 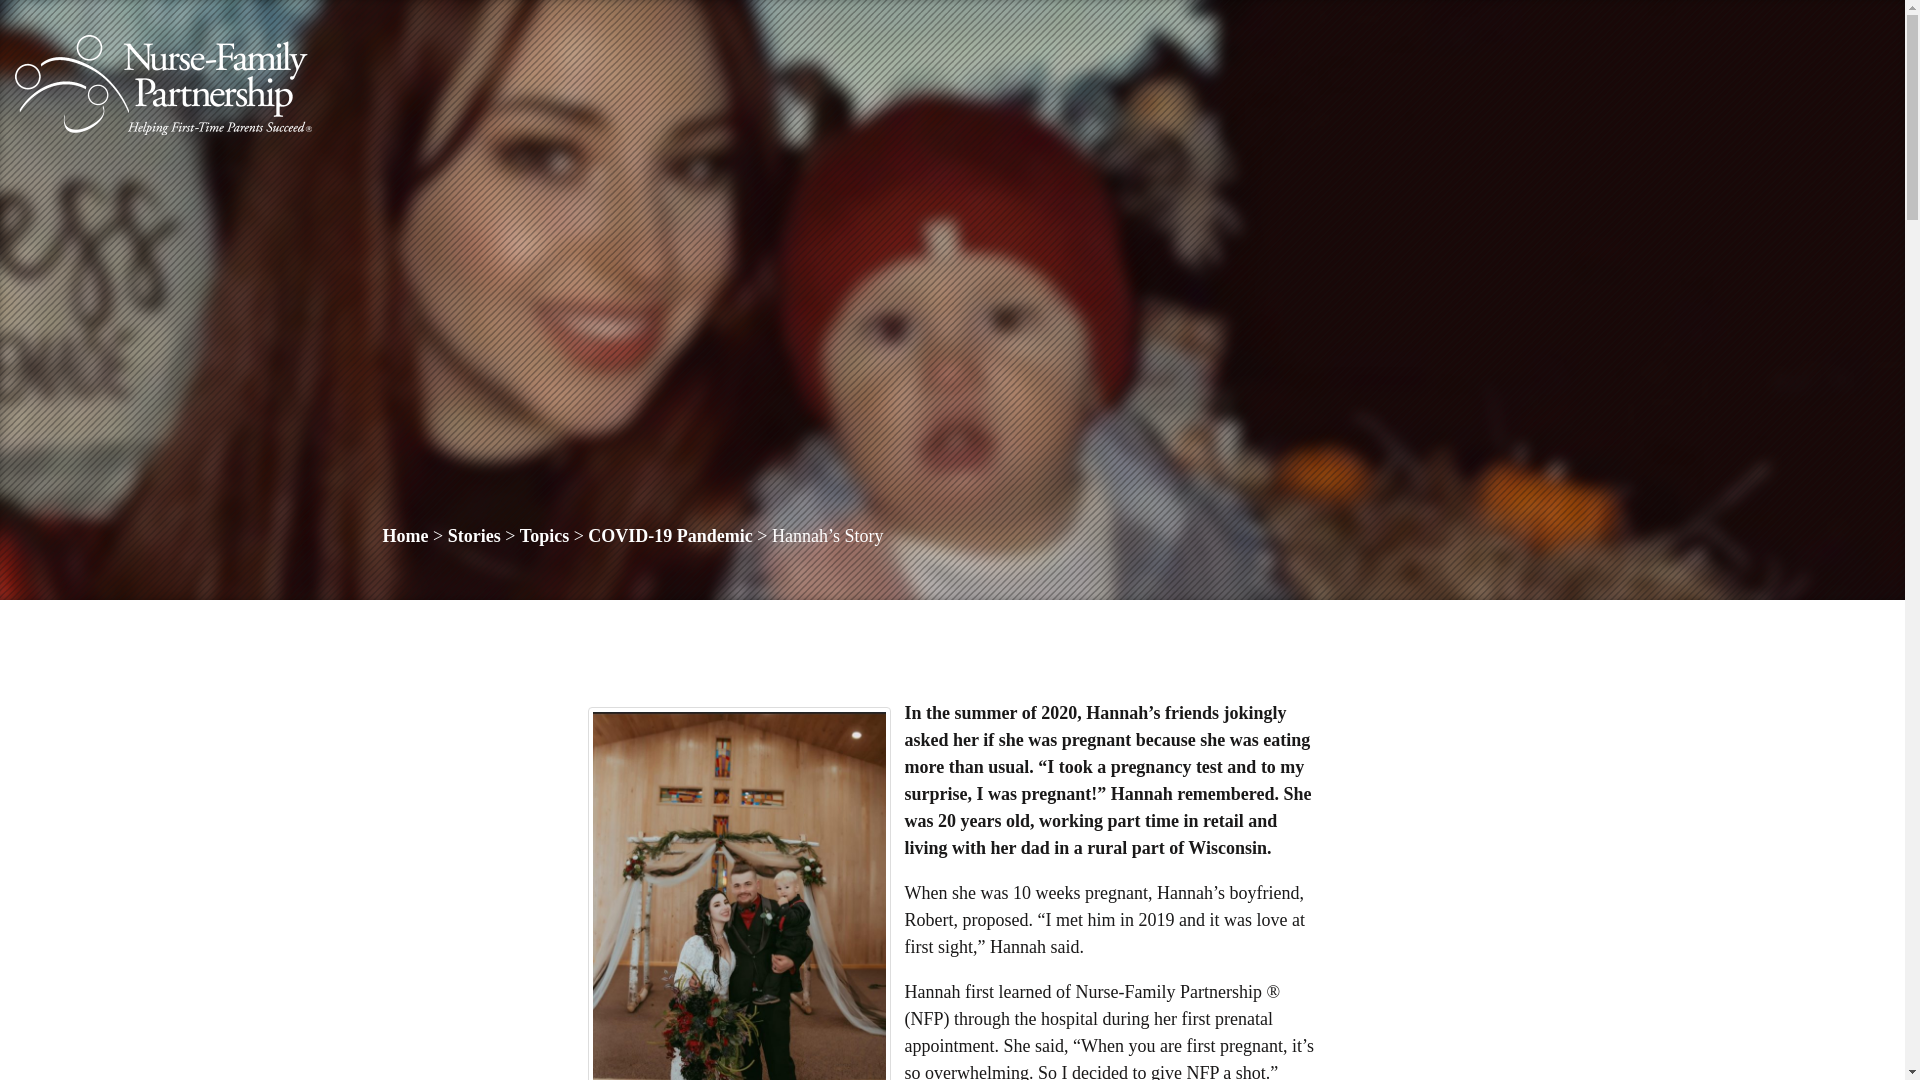 I want to click on Go to the Topics Categories archives., so click(x=544, y=536).